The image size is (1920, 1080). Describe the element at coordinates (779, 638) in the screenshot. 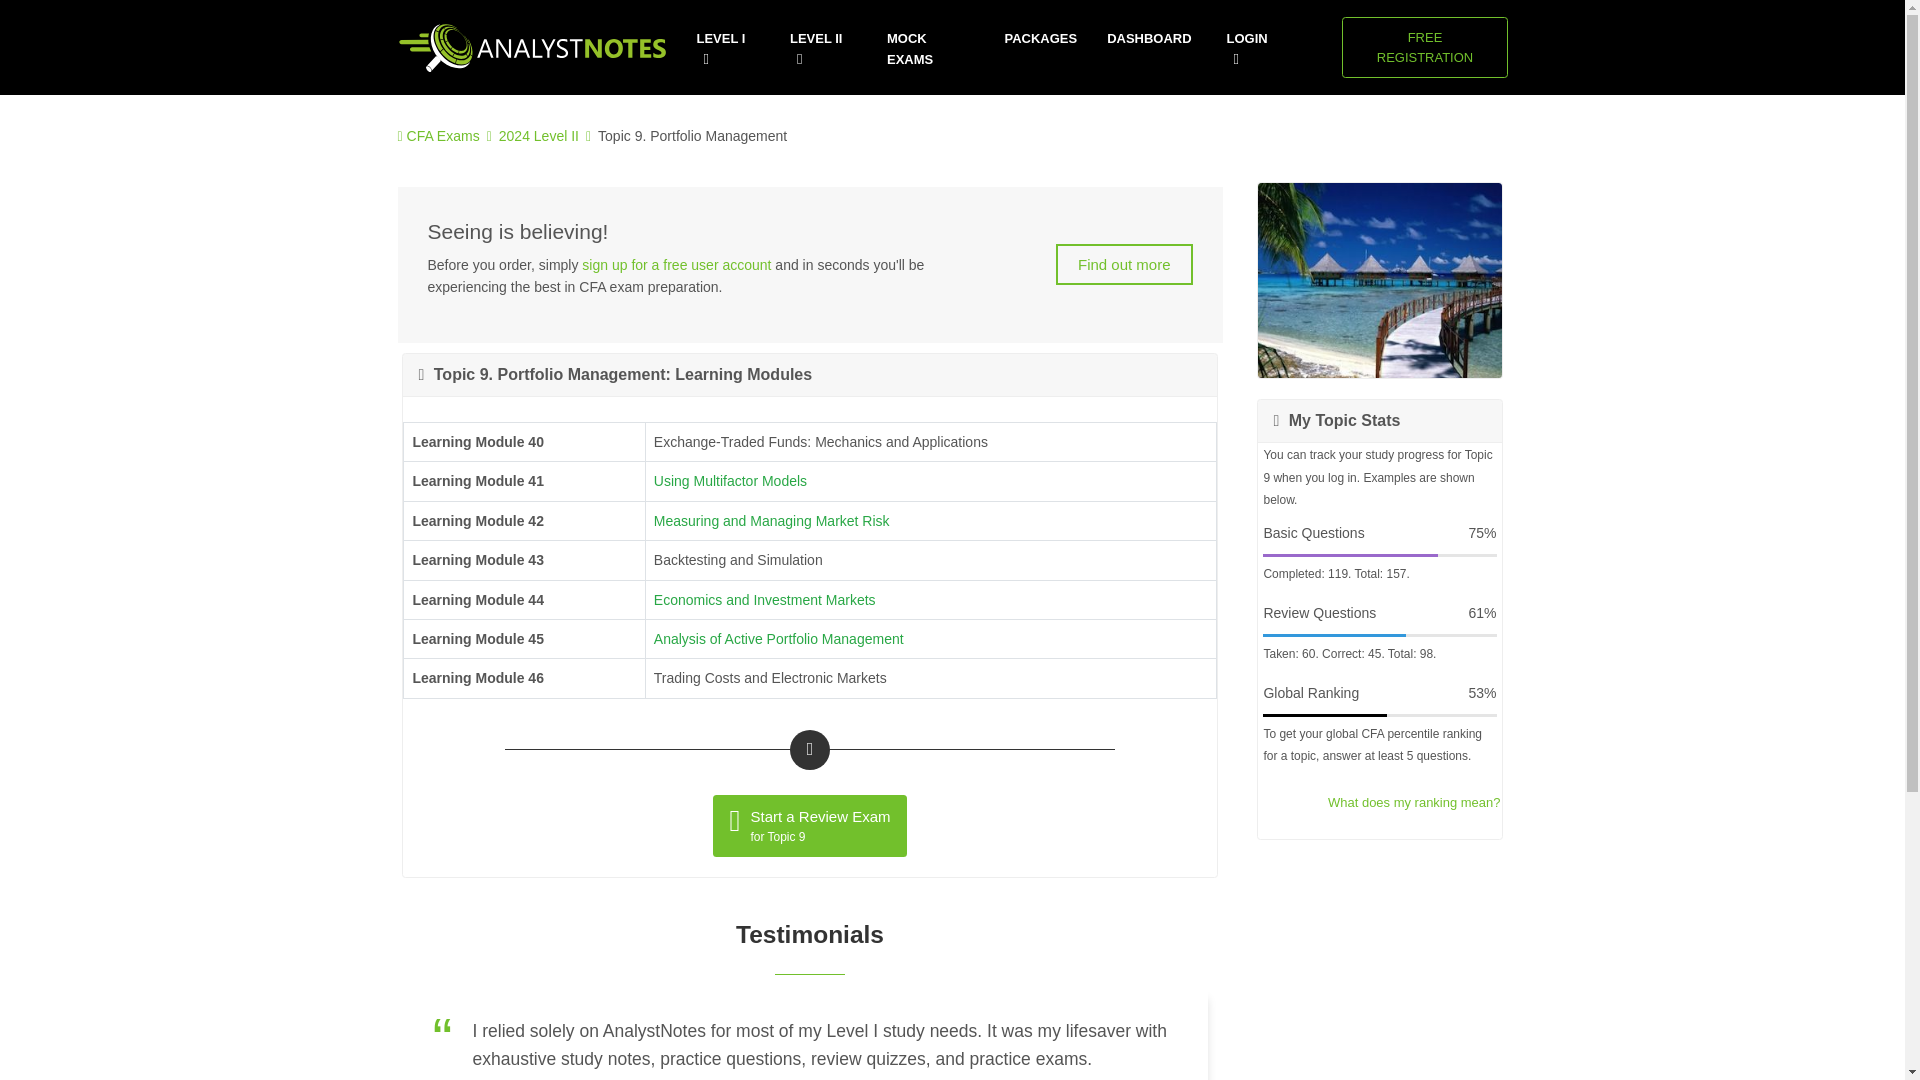

I see `Analysis of Active Portfolio Management` at that location.